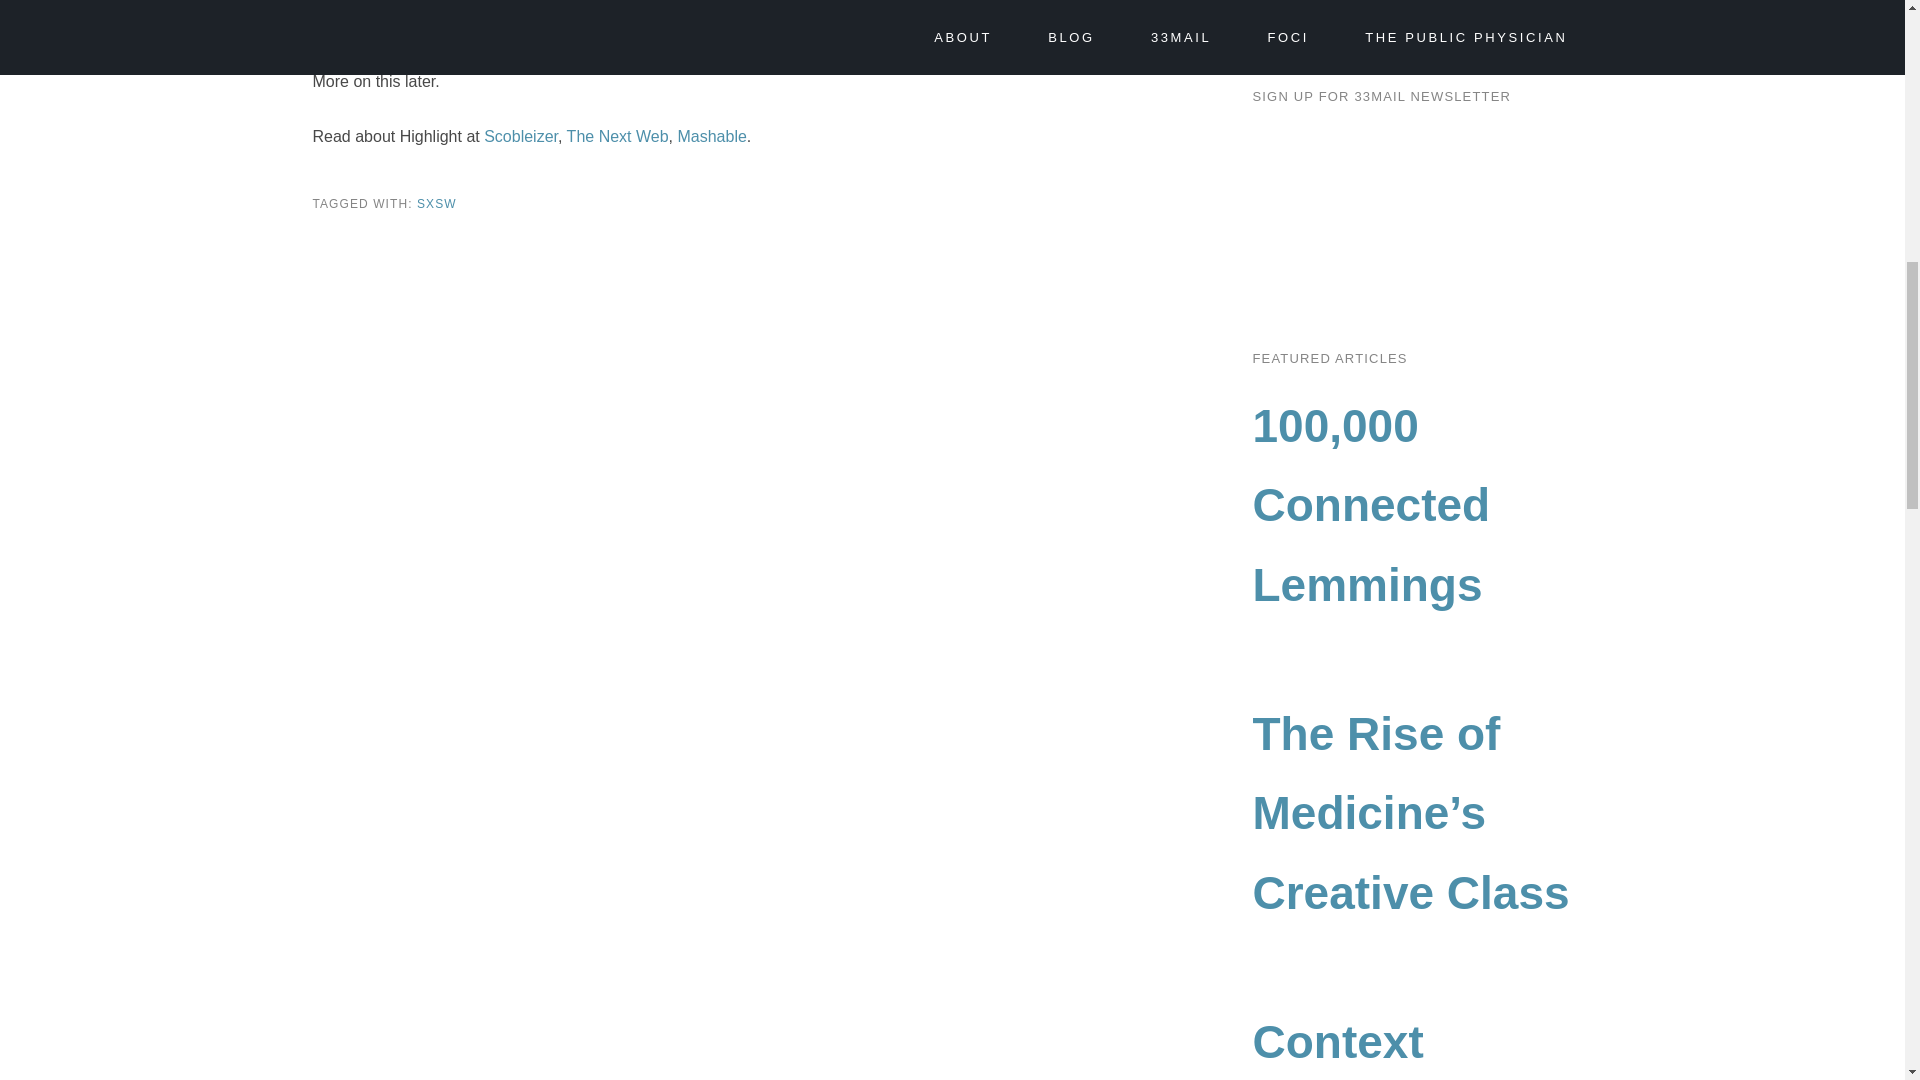 The height and width of the screenshot is (1080, 1920). I want to click on The Next Web, so click(617, 136).